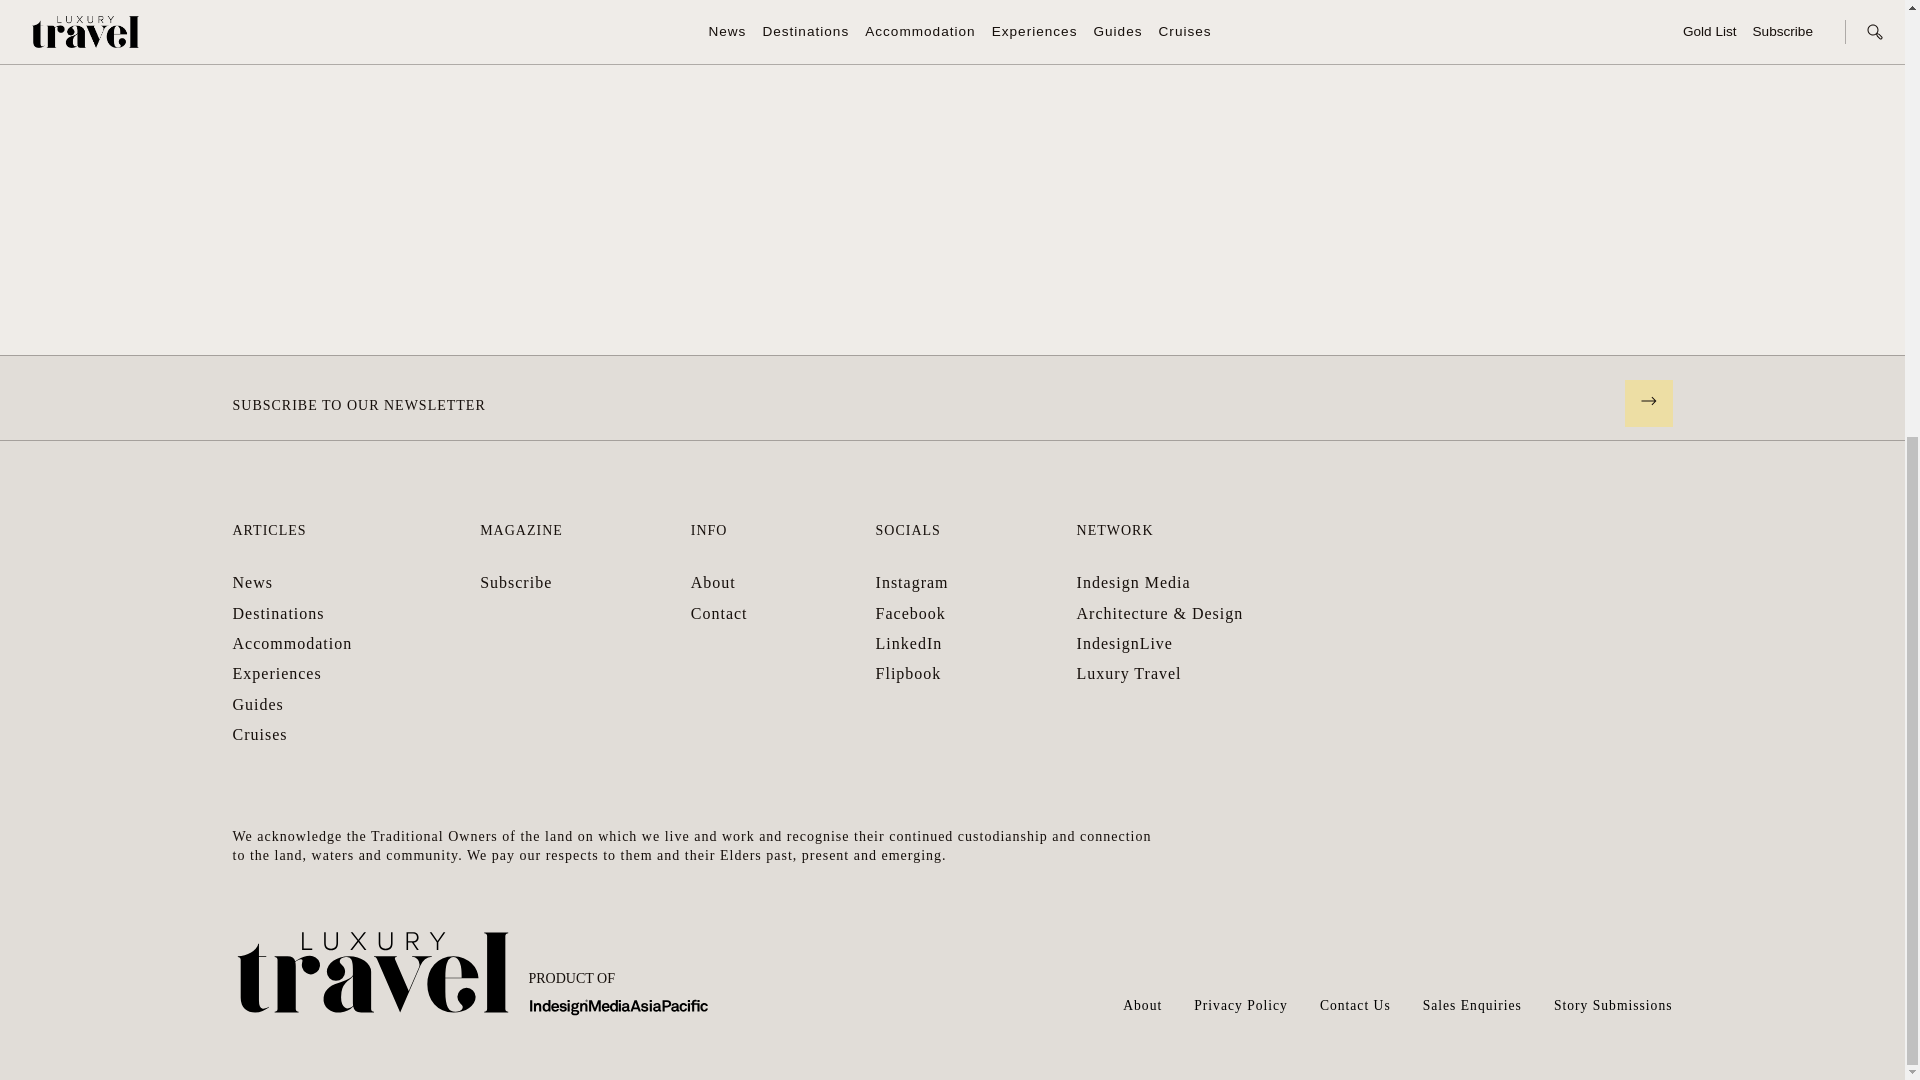 This screenshot has width=1920, height=1080. What do you see at coordinates (908, 644) in the screenshot?
I see `LinkedIn` at bounding box center [908, 644].